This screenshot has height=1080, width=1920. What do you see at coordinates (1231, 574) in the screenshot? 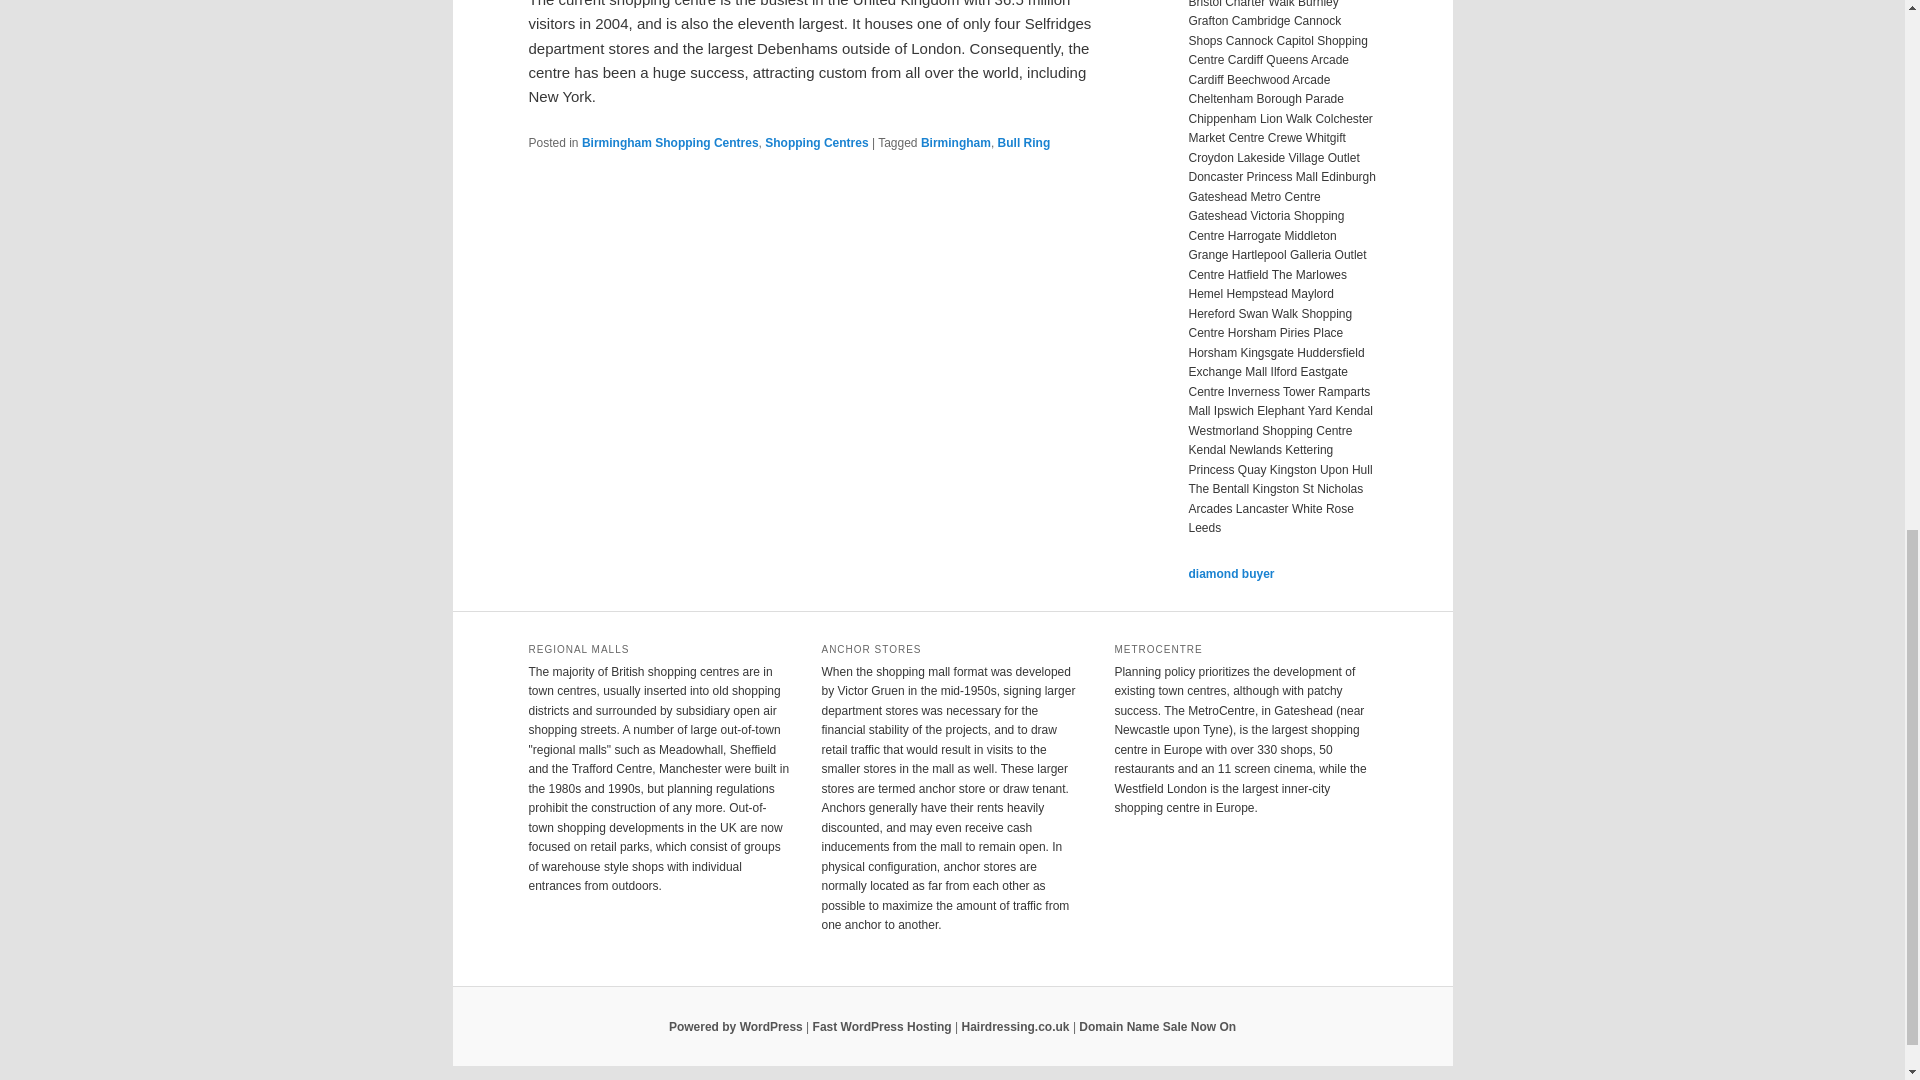
I see `diamond buyer` at bounding box center [1231, 574].